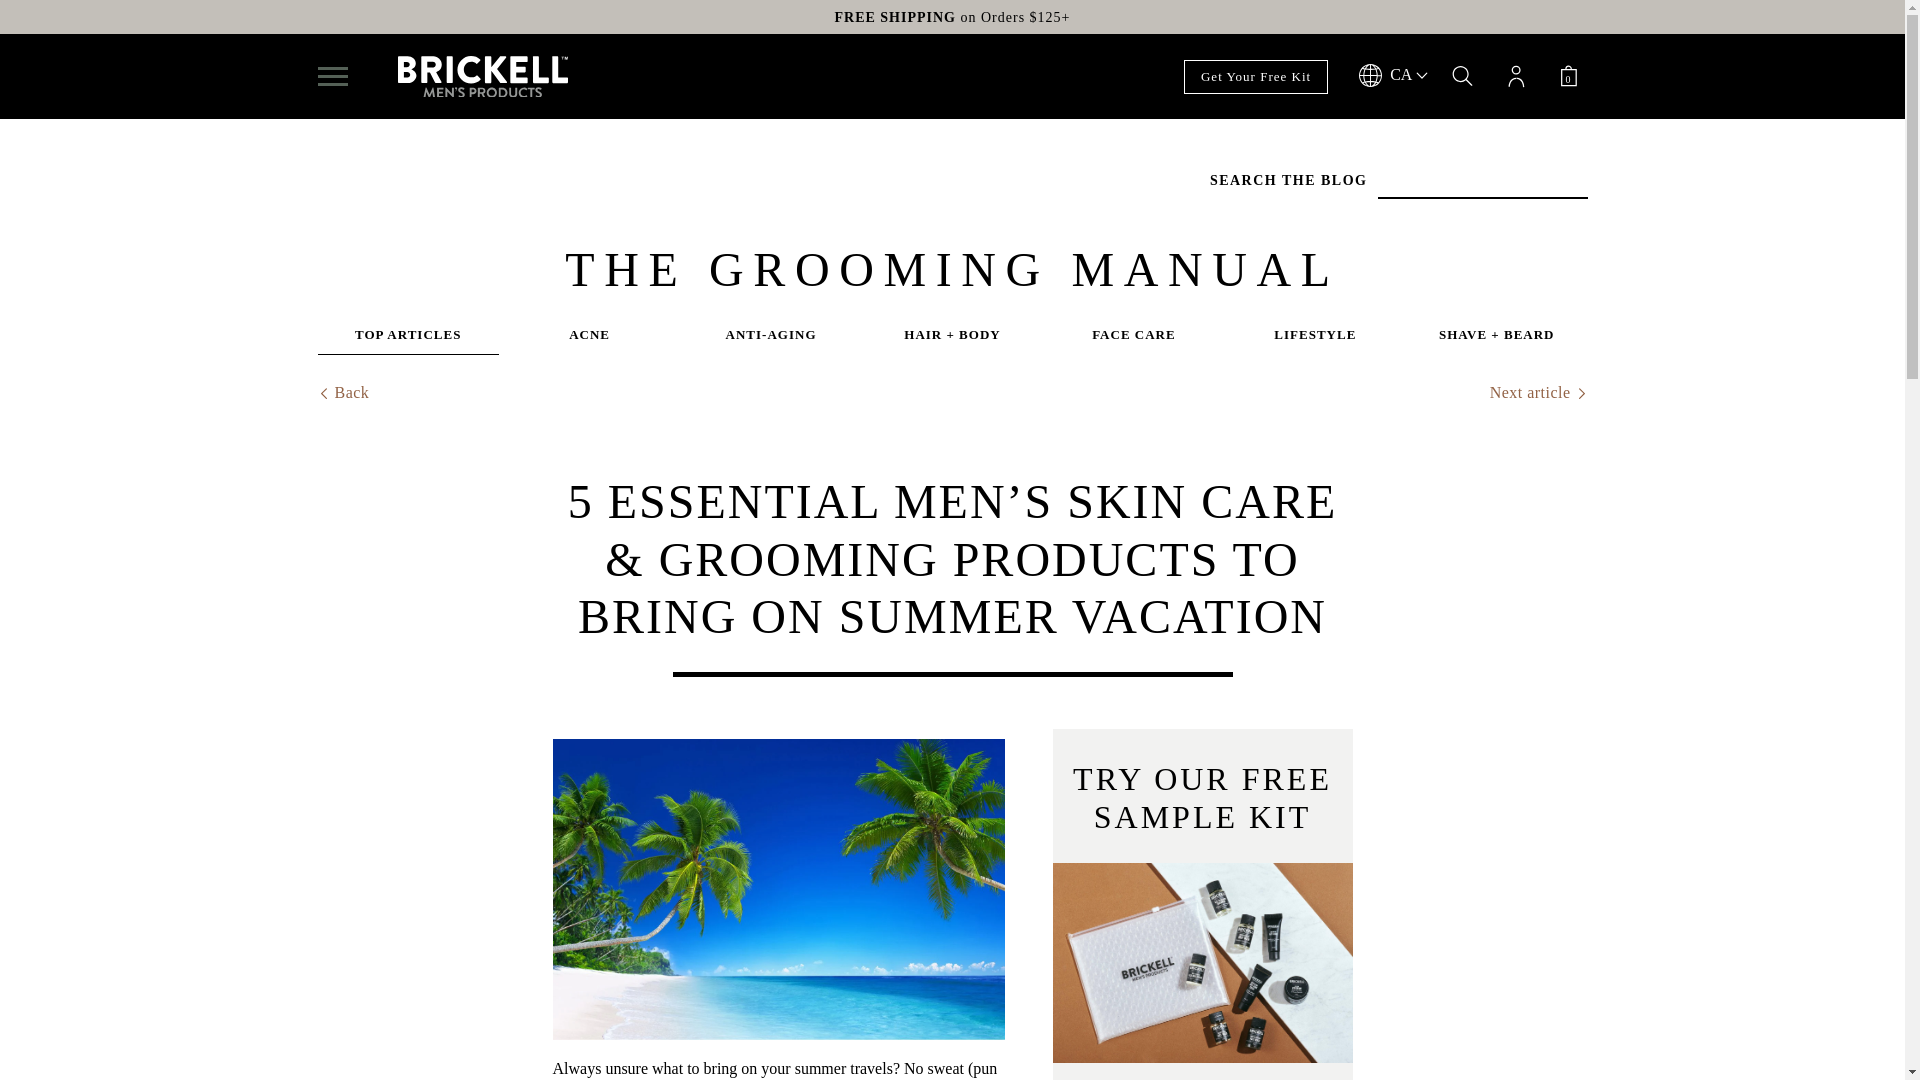 This screenshot has width=1920, height=1080. I want to click on Get your FREE Sample Kit, so click(1202, 962).